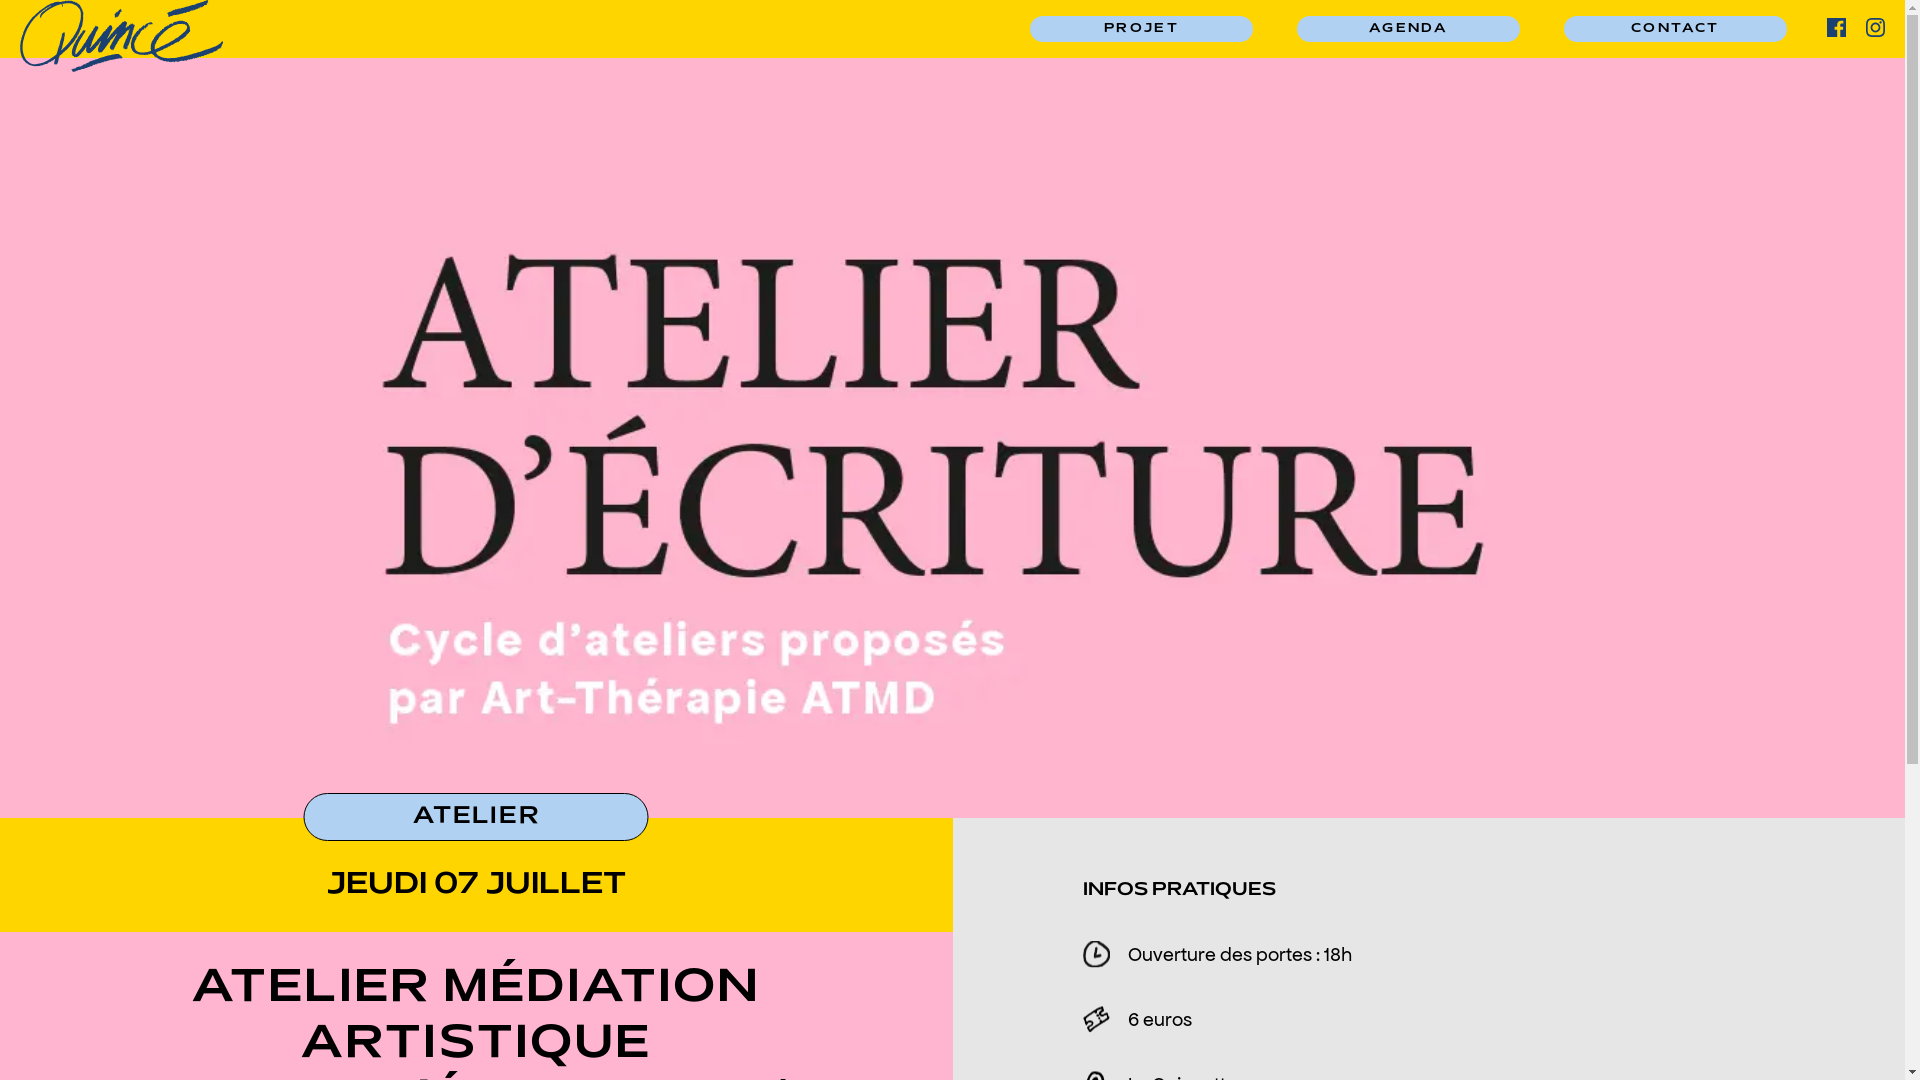 This screenshot has height=1080, width=1920. What do you see at coordinates (1142, 29) in the screenshot?
I see `PROJET` at bounding box center [1142, 29].